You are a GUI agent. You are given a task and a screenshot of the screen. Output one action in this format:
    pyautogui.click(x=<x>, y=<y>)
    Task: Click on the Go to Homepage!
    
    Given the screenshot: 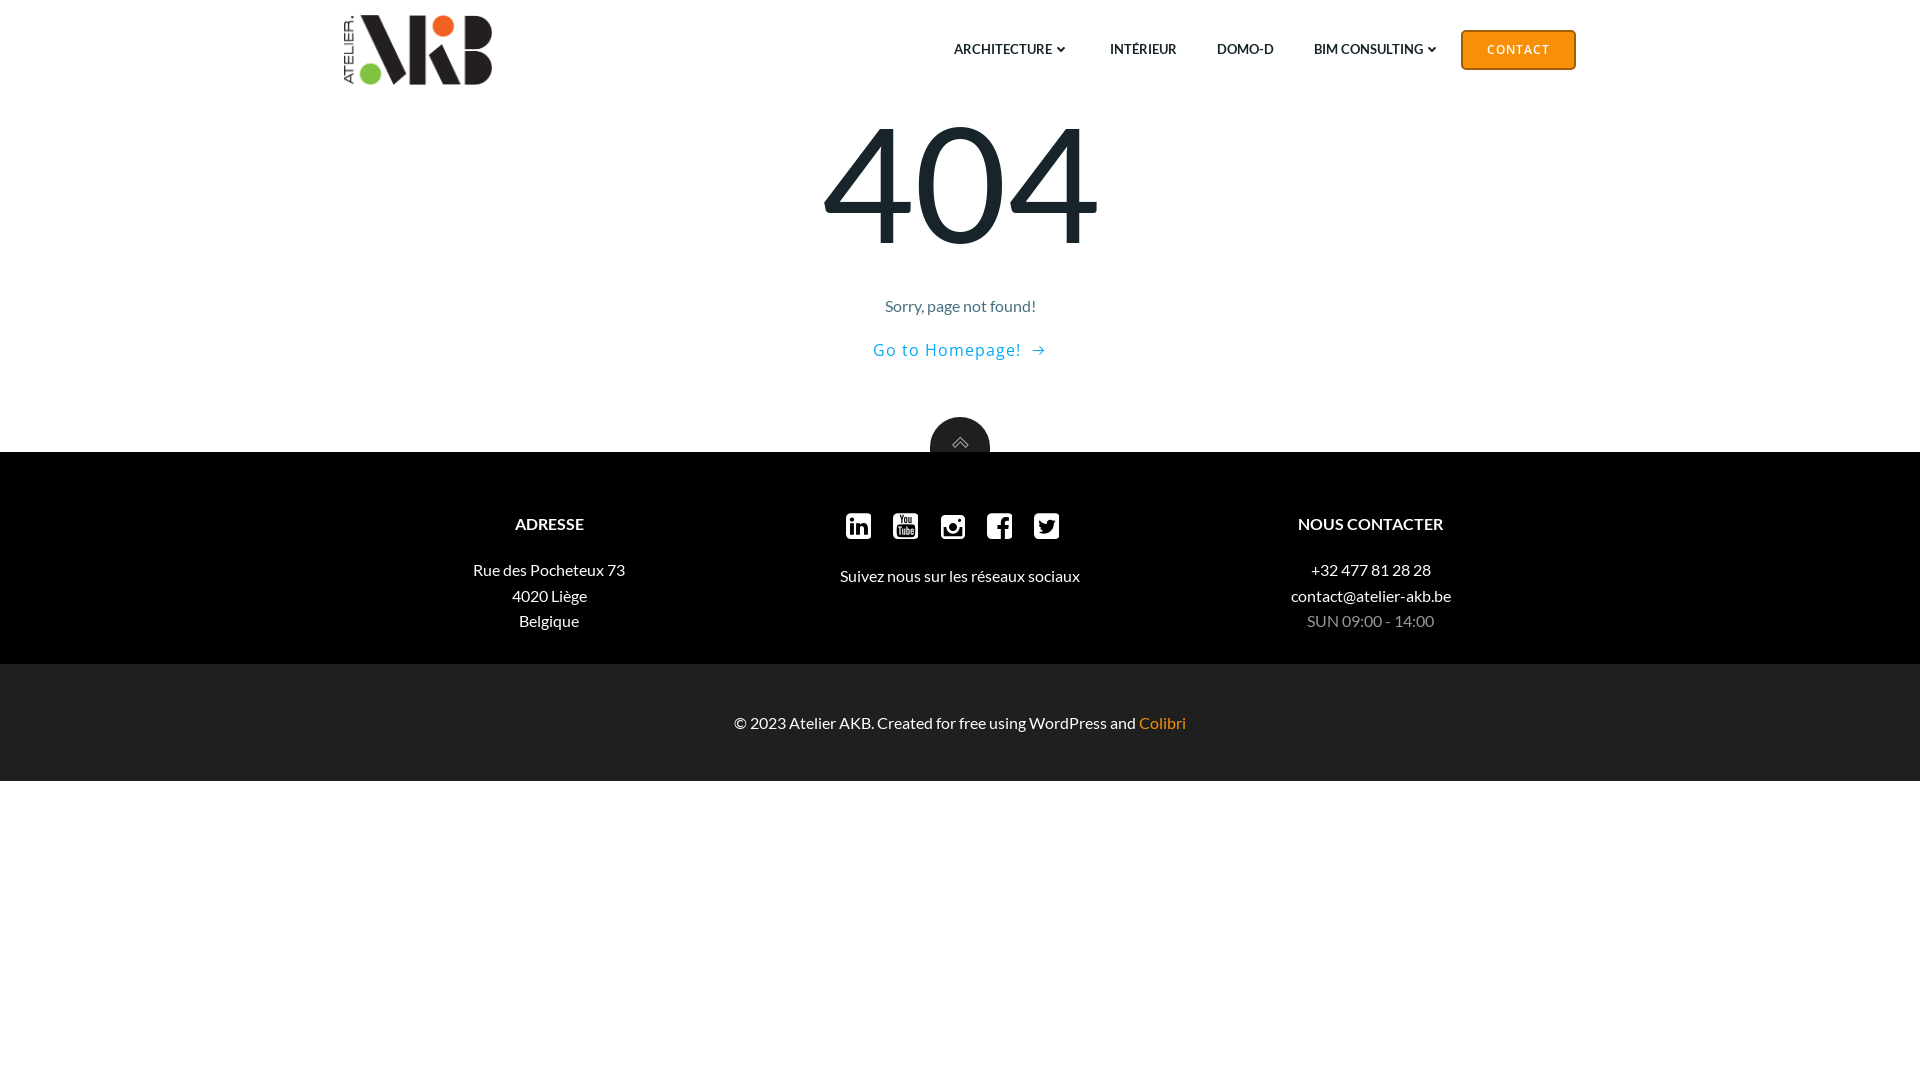 What is the action you would take?
    pyautogui.click(x=960, y=350)
    